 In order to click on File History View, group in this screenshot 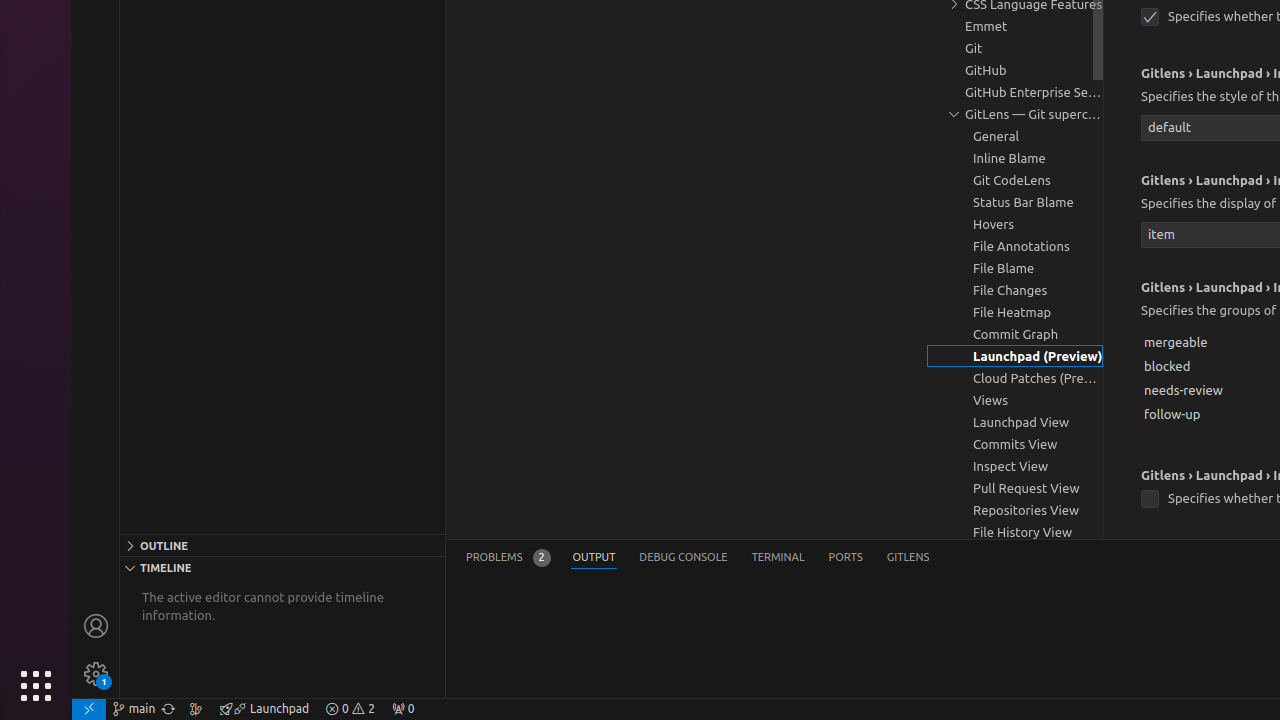, I will do `click(1015, 532)`.